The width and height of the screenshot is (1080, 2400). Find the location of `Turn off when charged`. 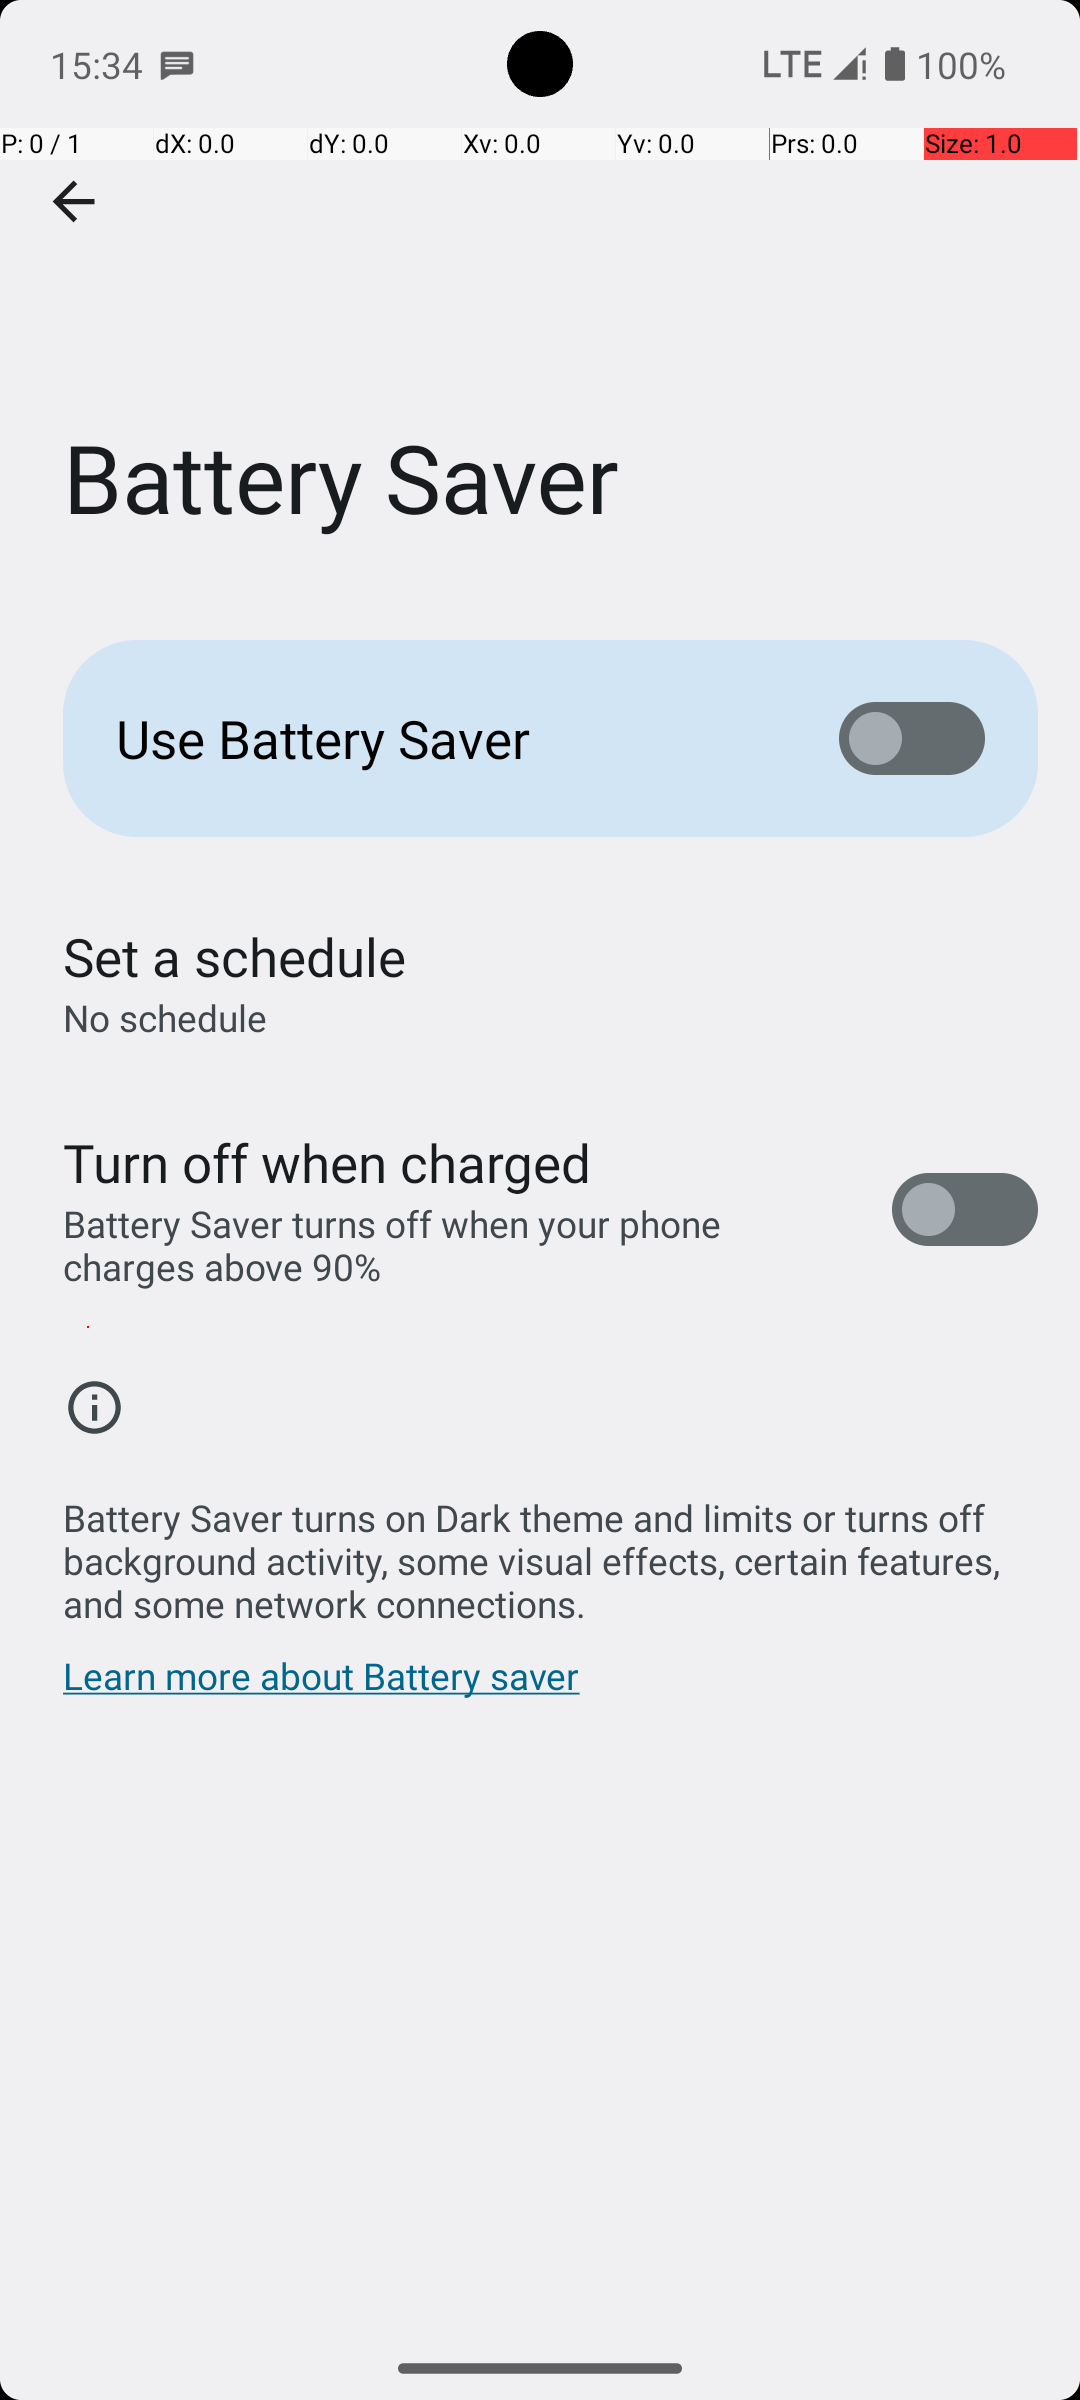

Turn off when charged is located at coordinates (328, 1162).